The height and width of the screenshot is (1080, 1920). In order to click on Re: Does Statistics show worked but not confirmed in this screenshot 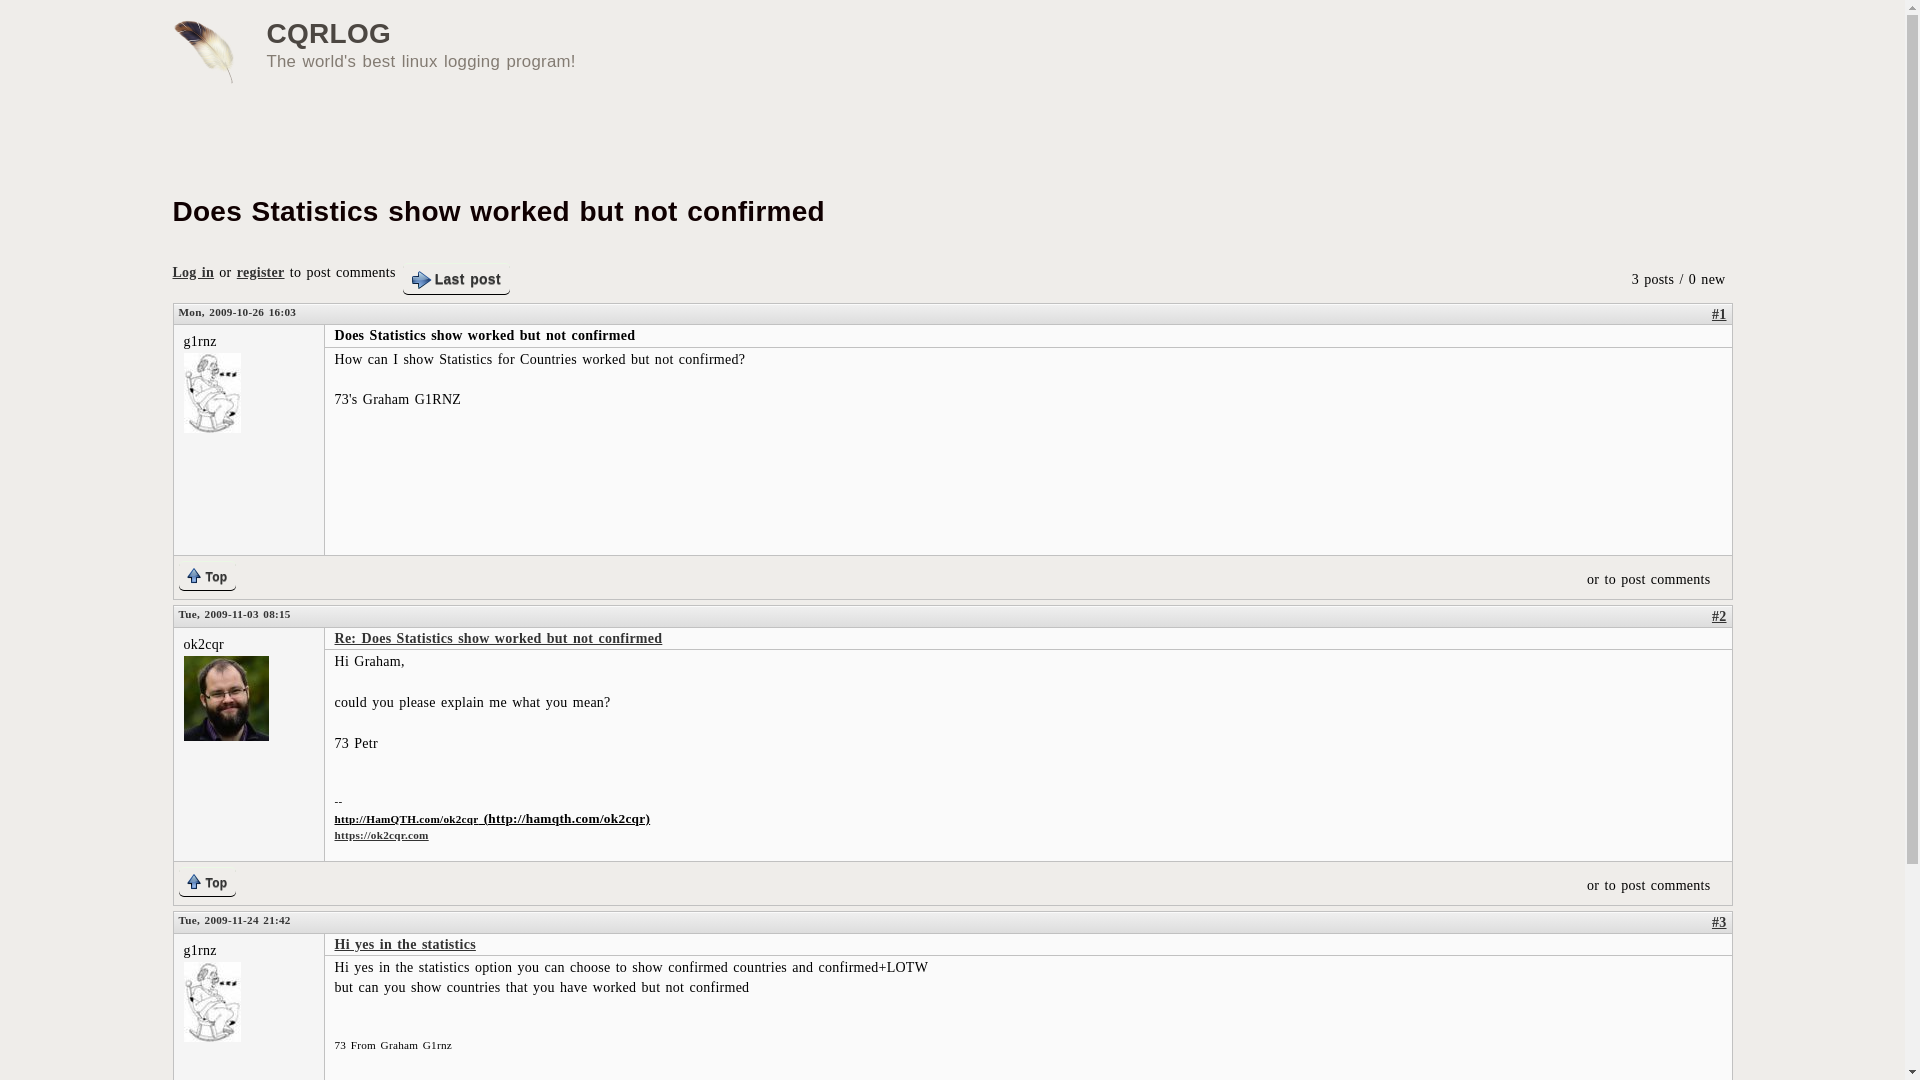, I will do `click(498, 638)`.